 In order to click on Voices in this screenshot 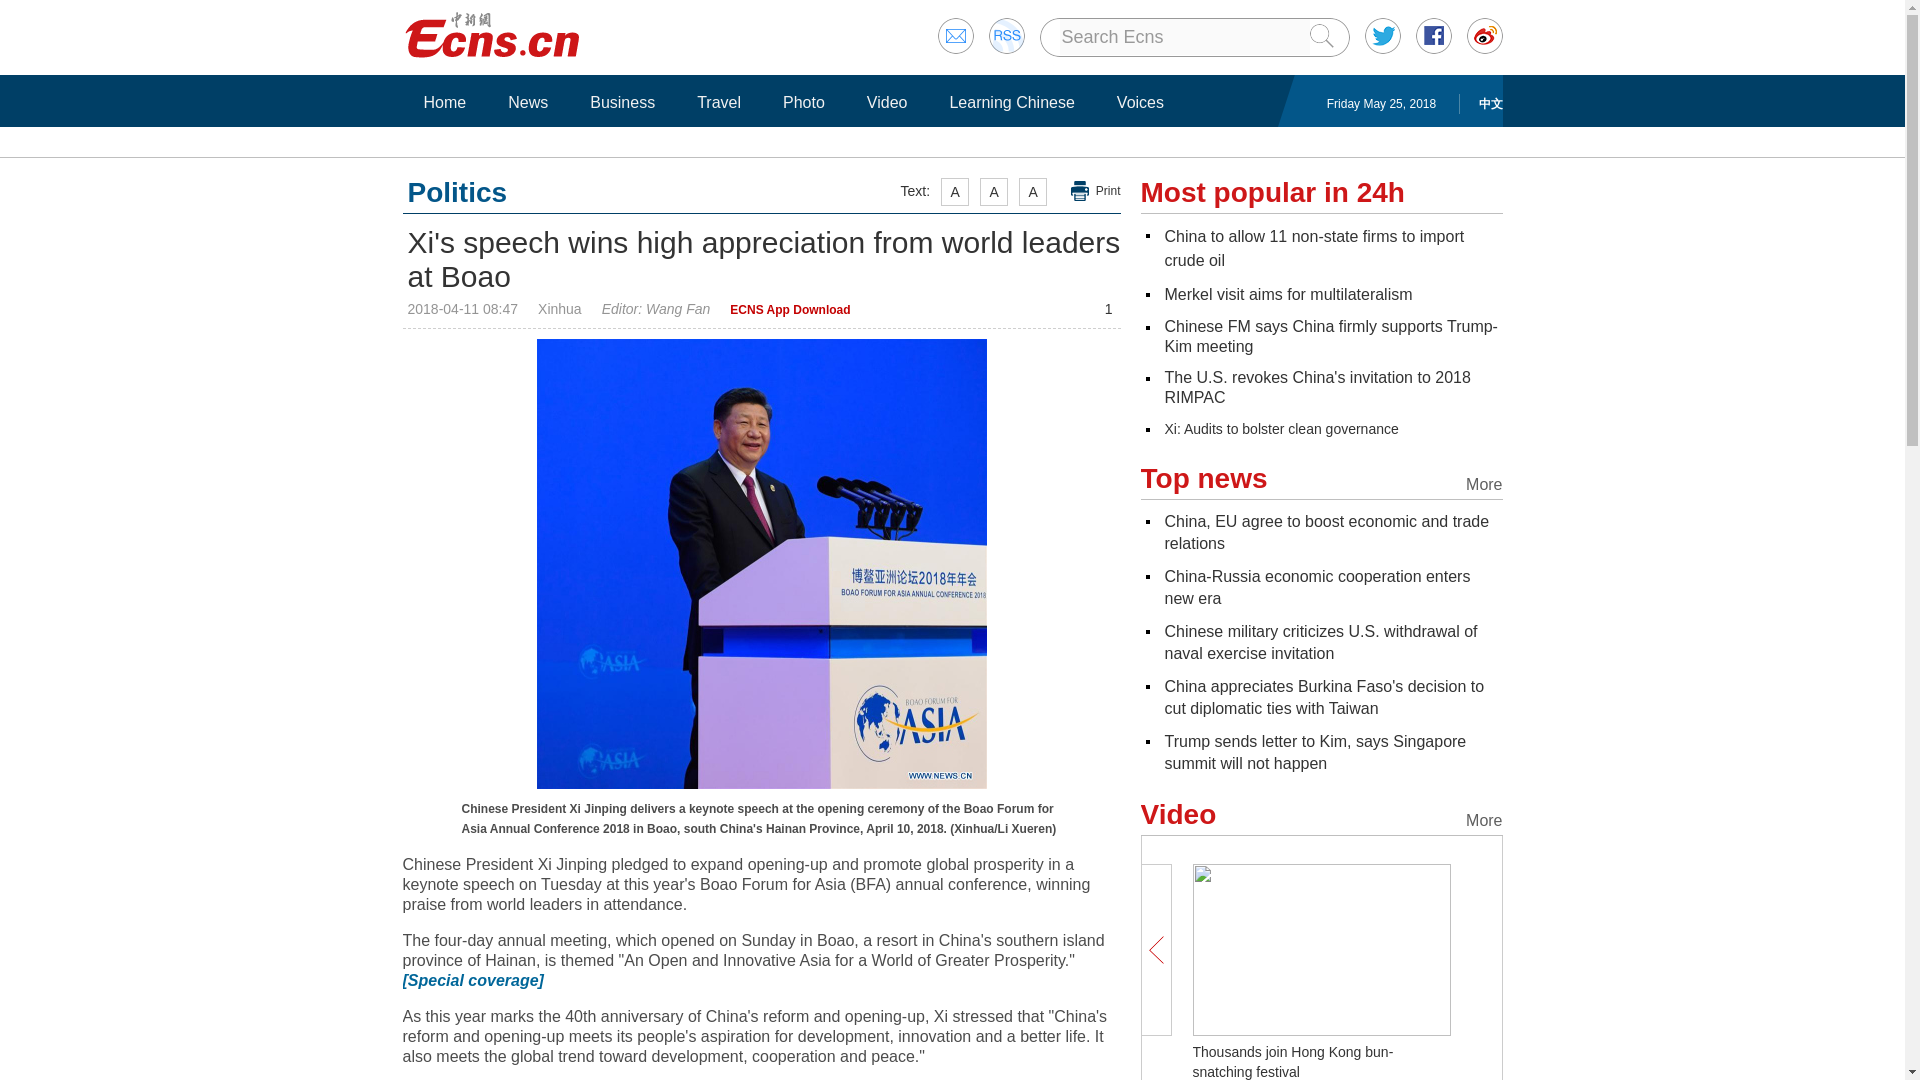, I will do `click(1140, 102)`.